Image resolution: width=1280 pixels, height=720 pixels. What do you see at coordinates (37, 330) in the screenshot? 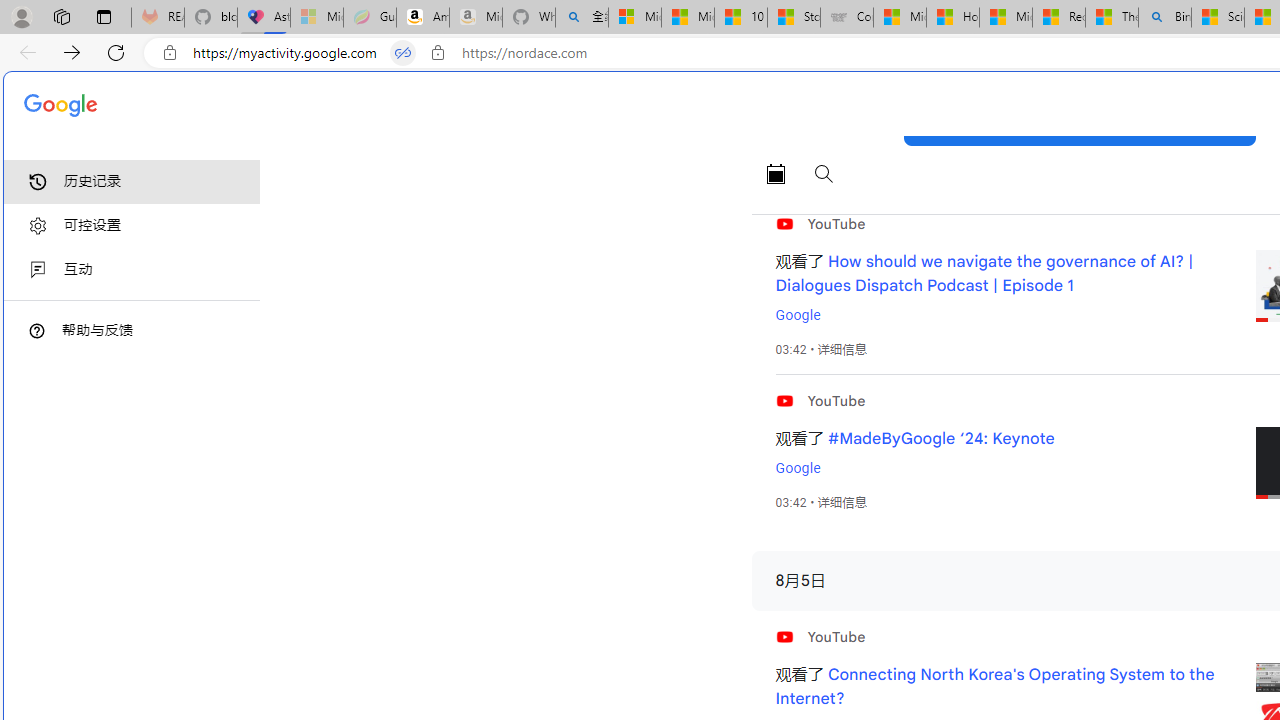
I see `Class: DTiKkd NMm5M` at bounding box center [37, 330].